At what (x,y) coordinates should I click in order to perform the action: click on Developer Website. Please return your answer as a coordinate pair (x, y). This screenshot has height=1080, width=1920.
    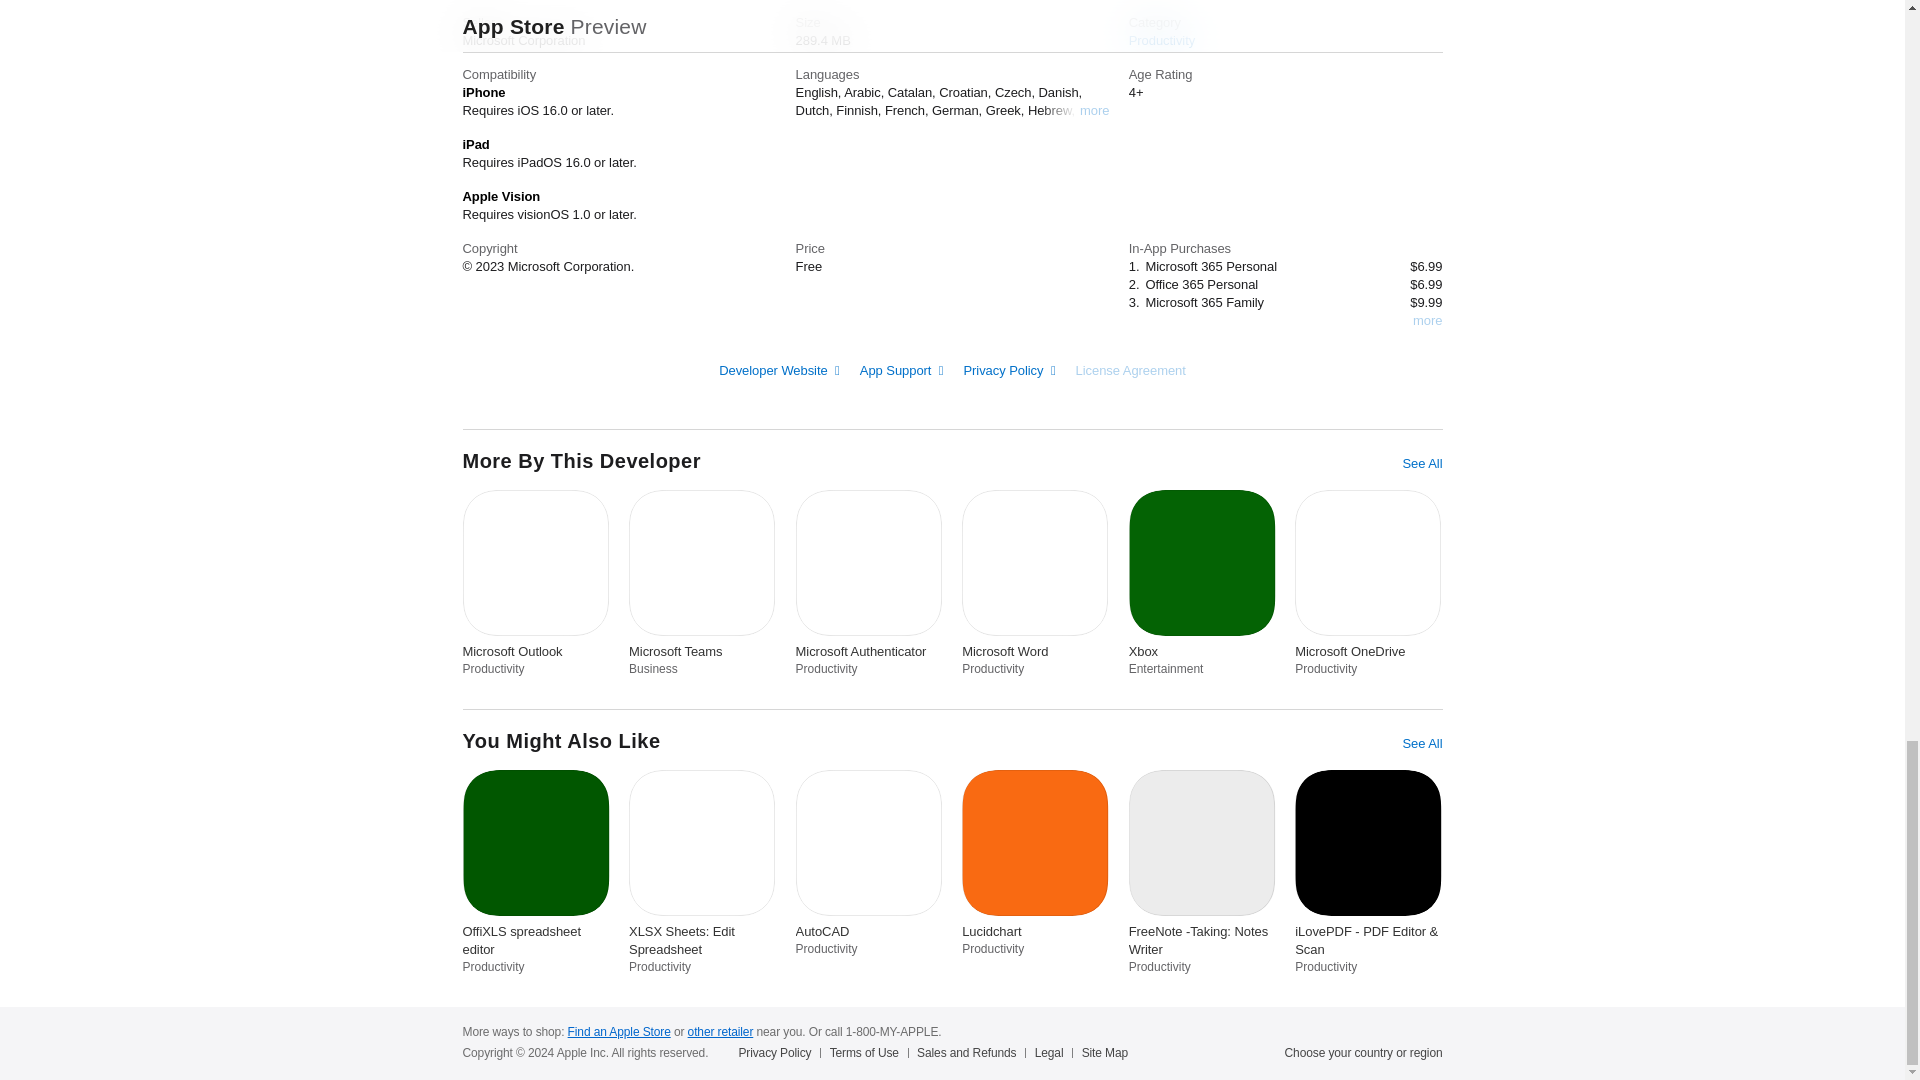
    Looking at the image, I should click on (779, 370).